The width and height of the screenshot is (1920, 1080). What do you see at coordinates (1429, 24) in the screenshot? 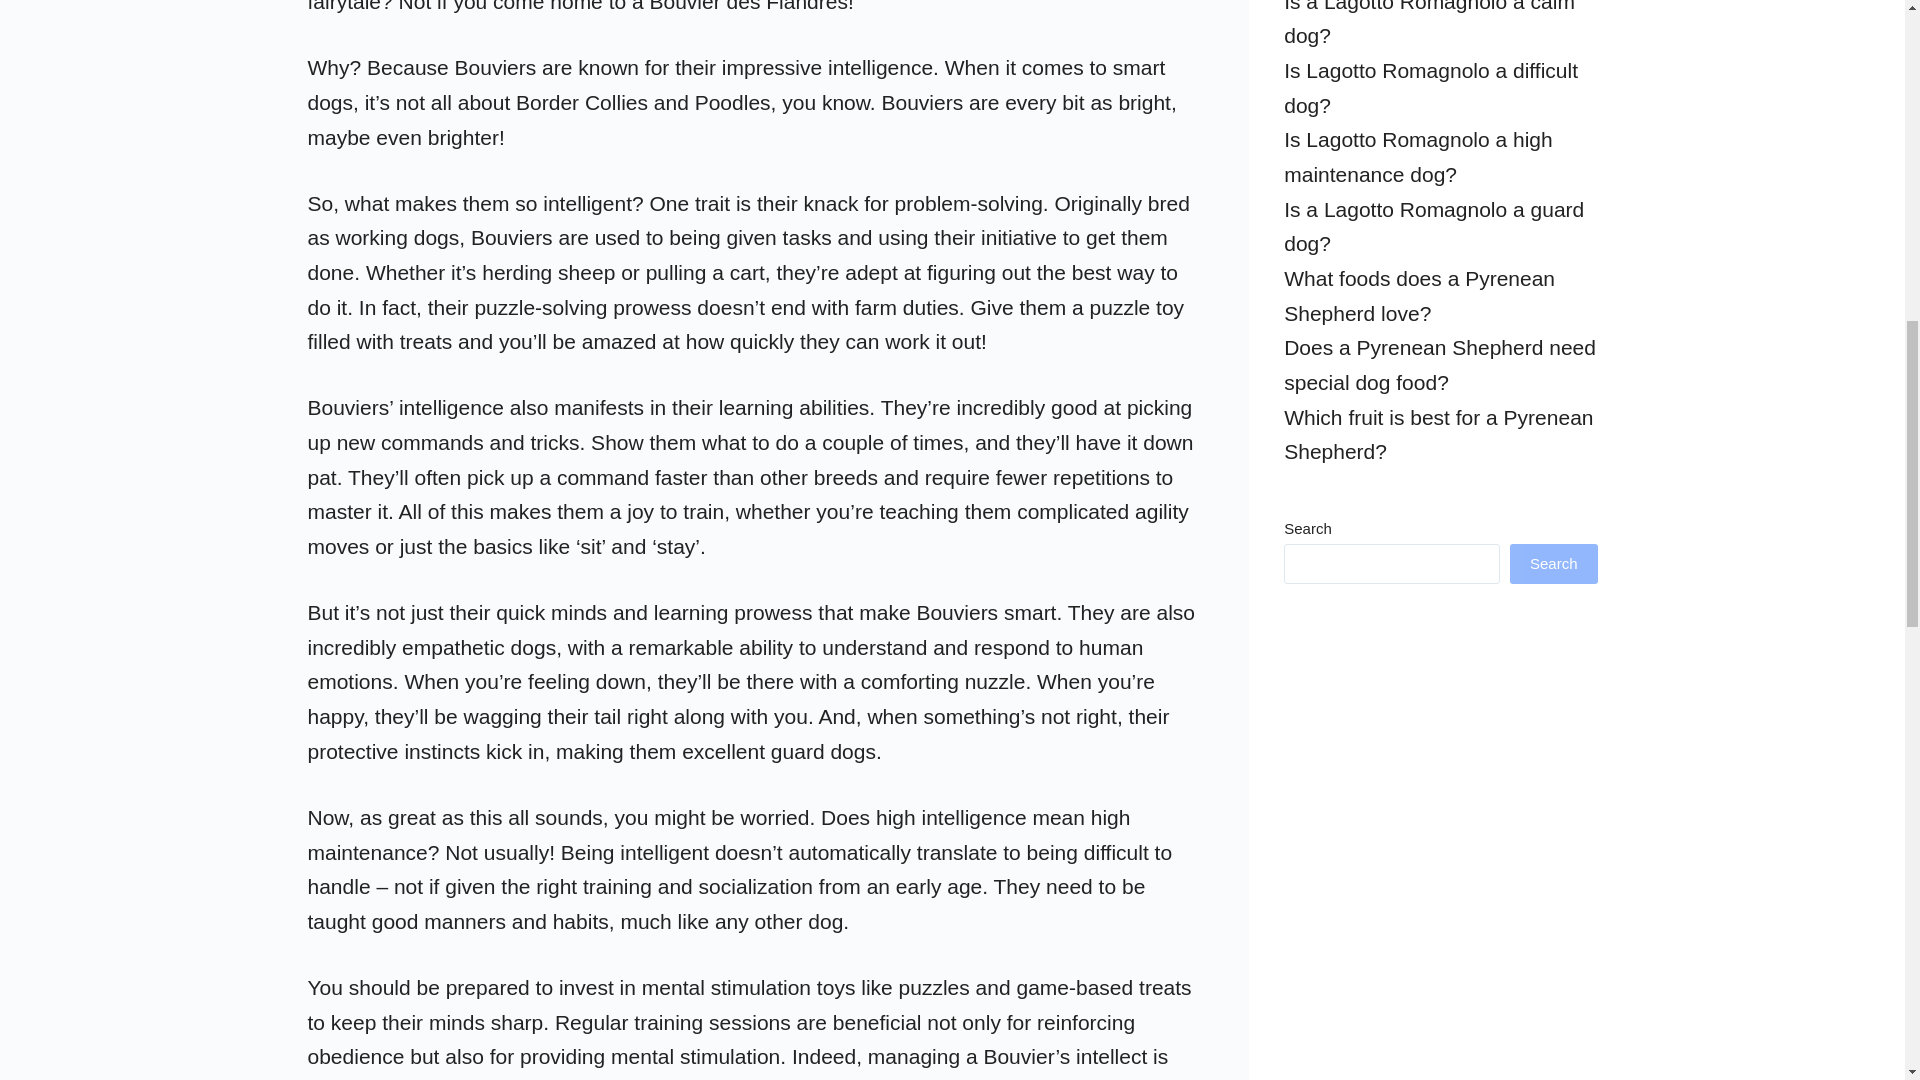
I see `Is a Lagotto Romagnolo a calm dog?` at bounding box center [1429, 24].